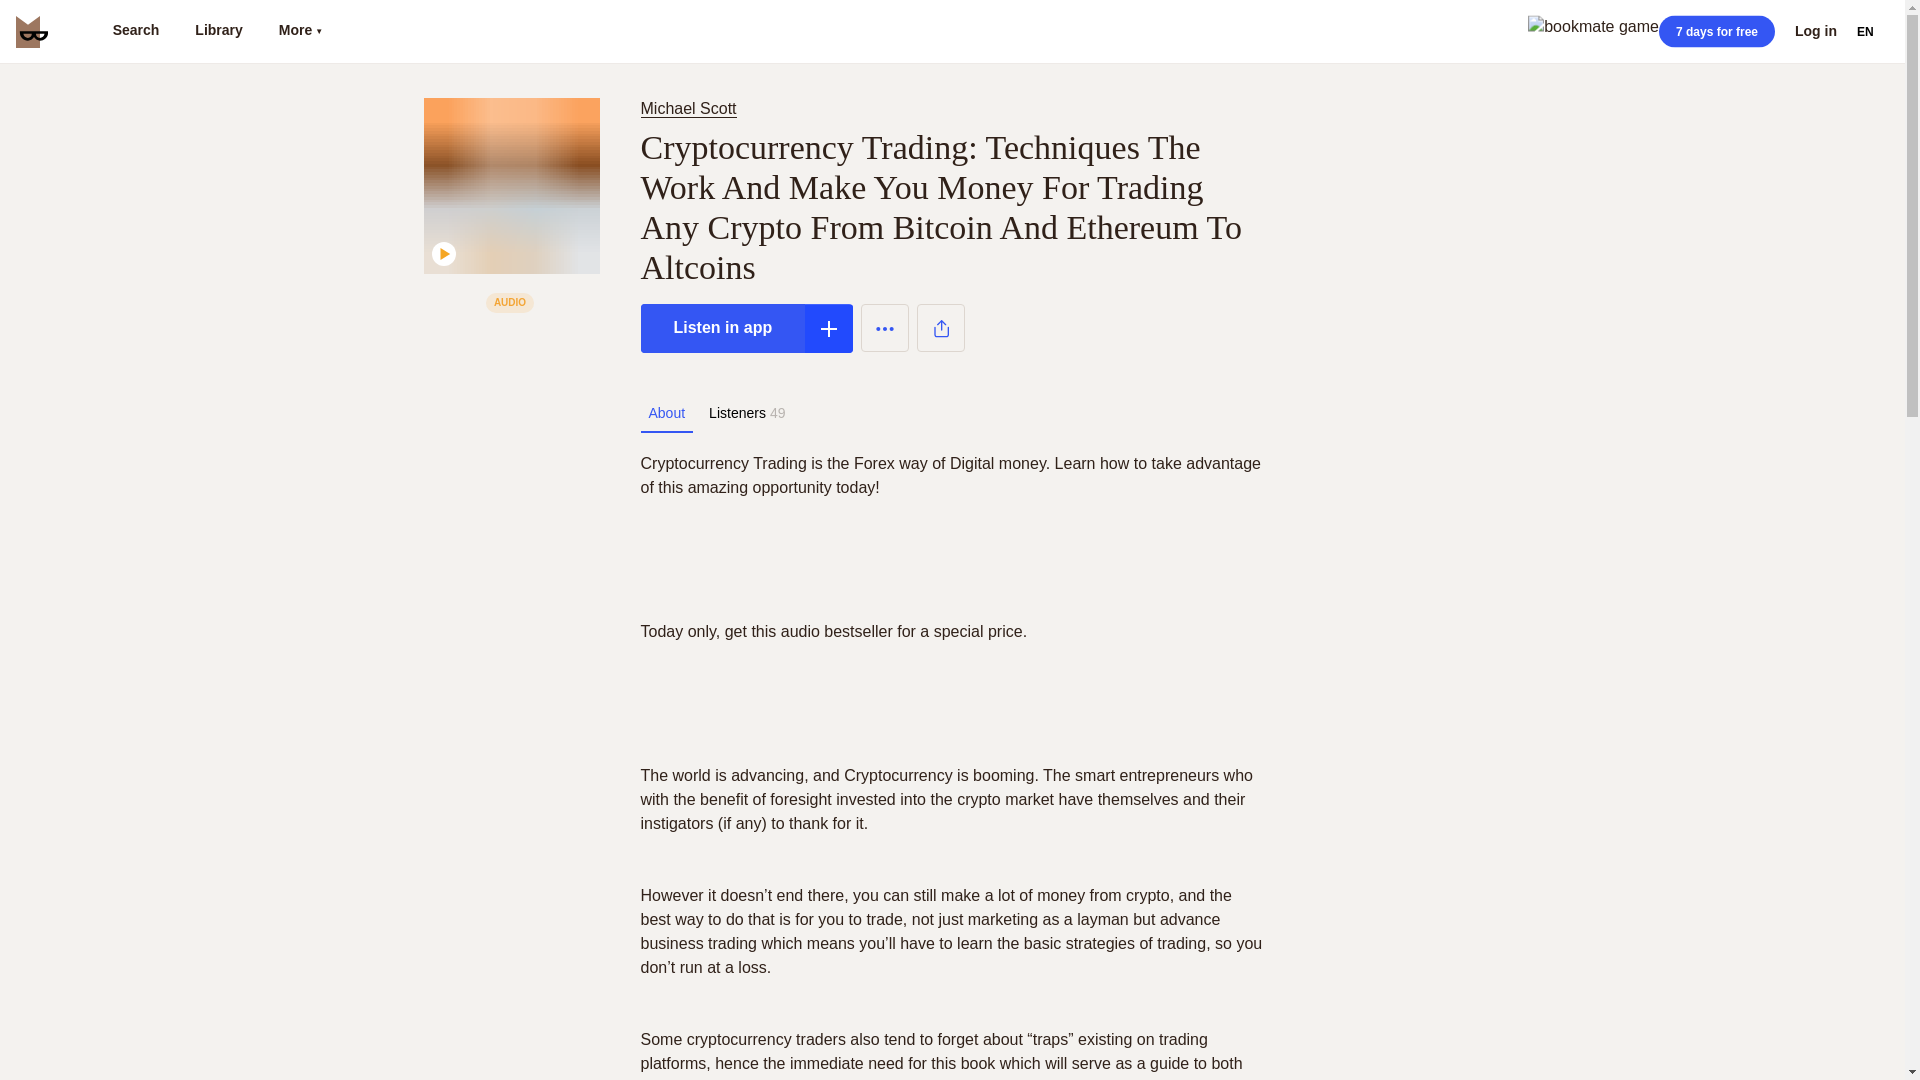 Image resolution: width=1920 pixels, height=1080 pixels. I want to click on About, so click(666, 413).